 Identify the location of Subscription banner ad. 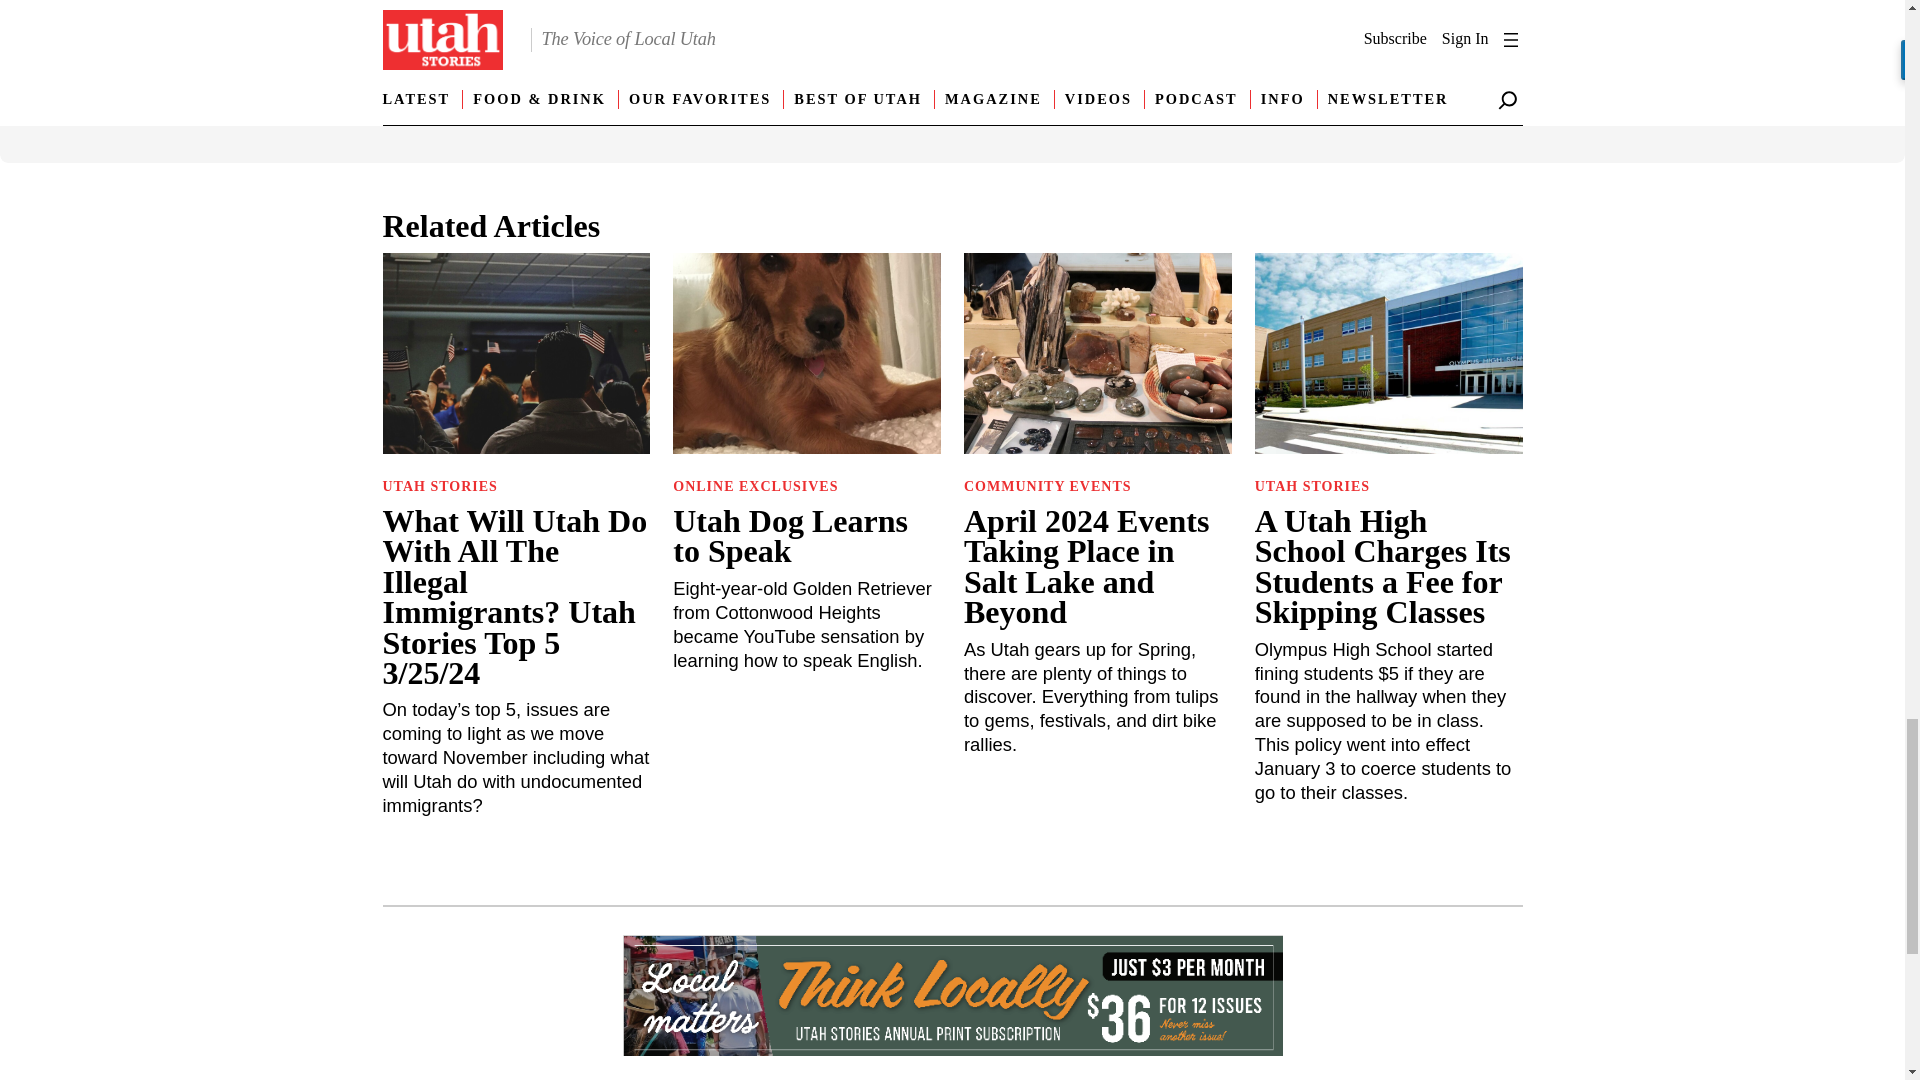
(952, 998).